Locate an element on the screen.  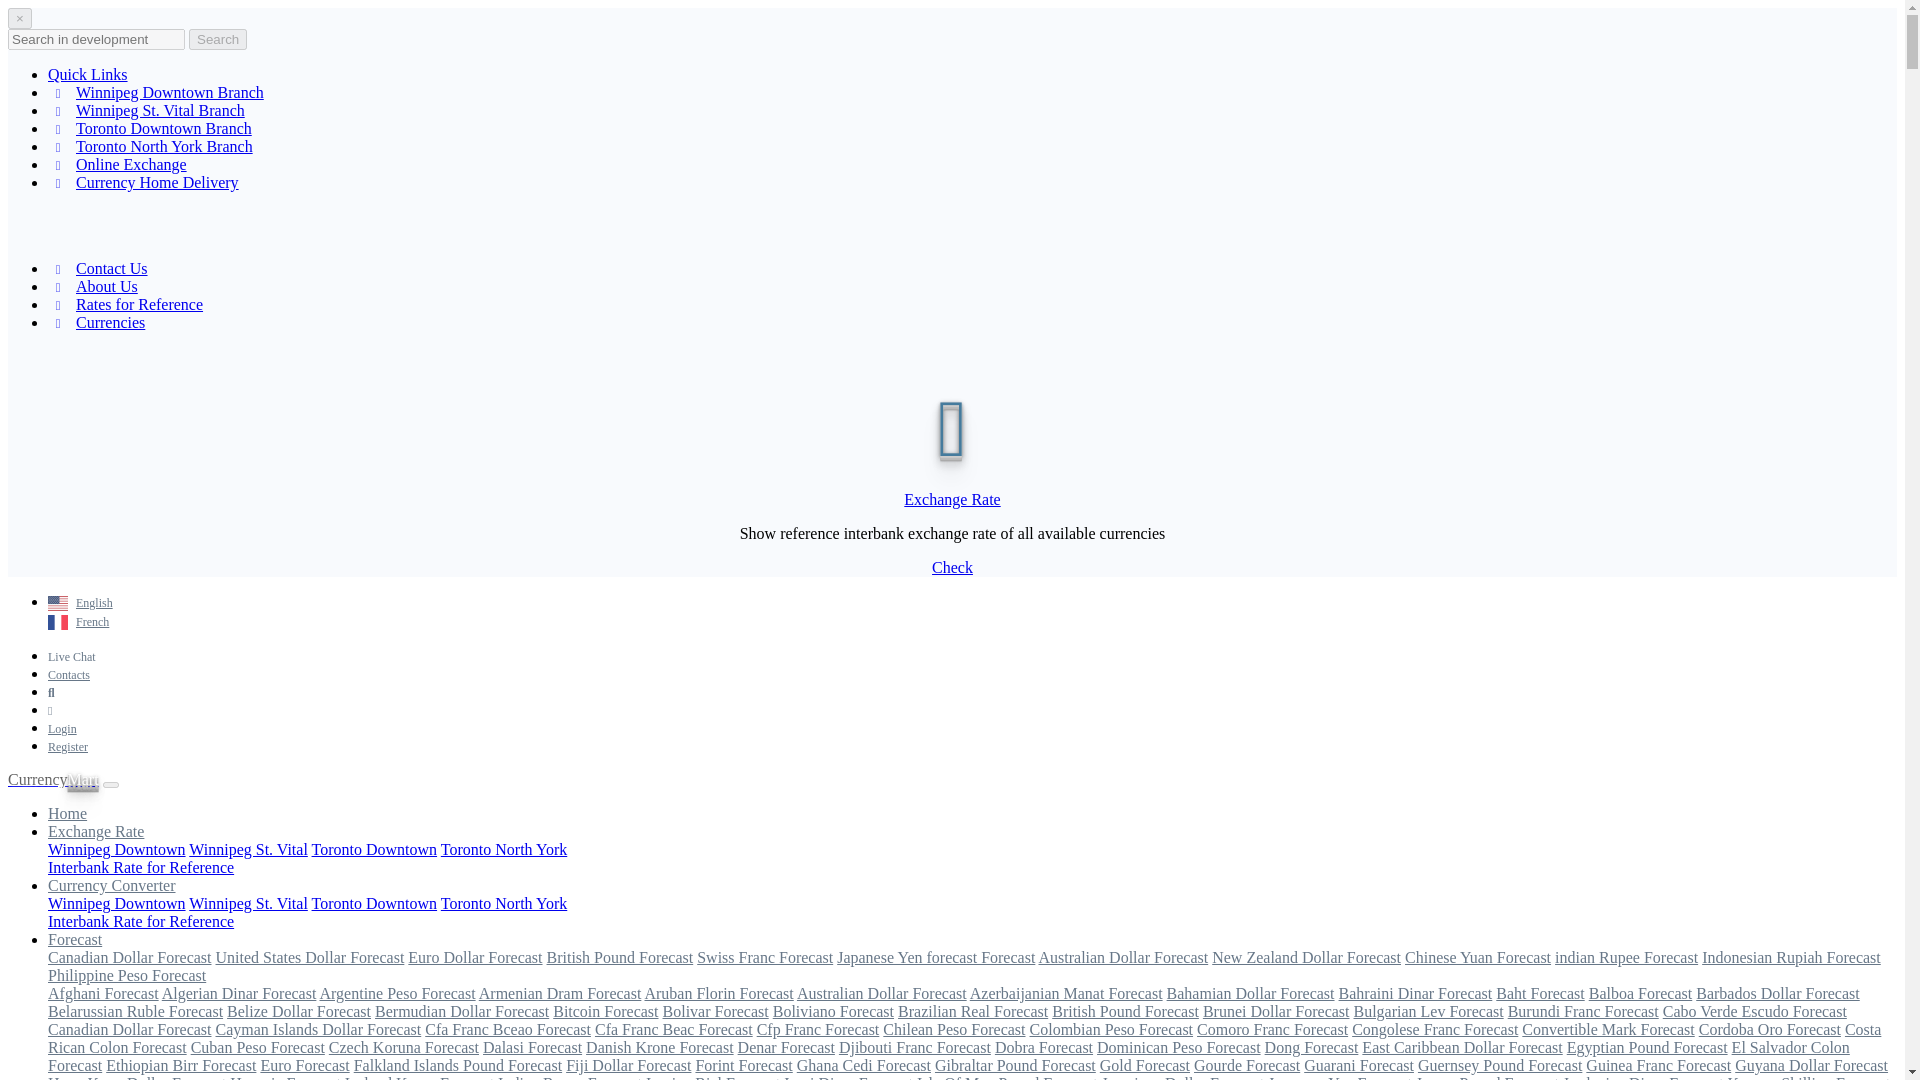
Winnipeg Downtown Branch is located at coordinates (156, 92).